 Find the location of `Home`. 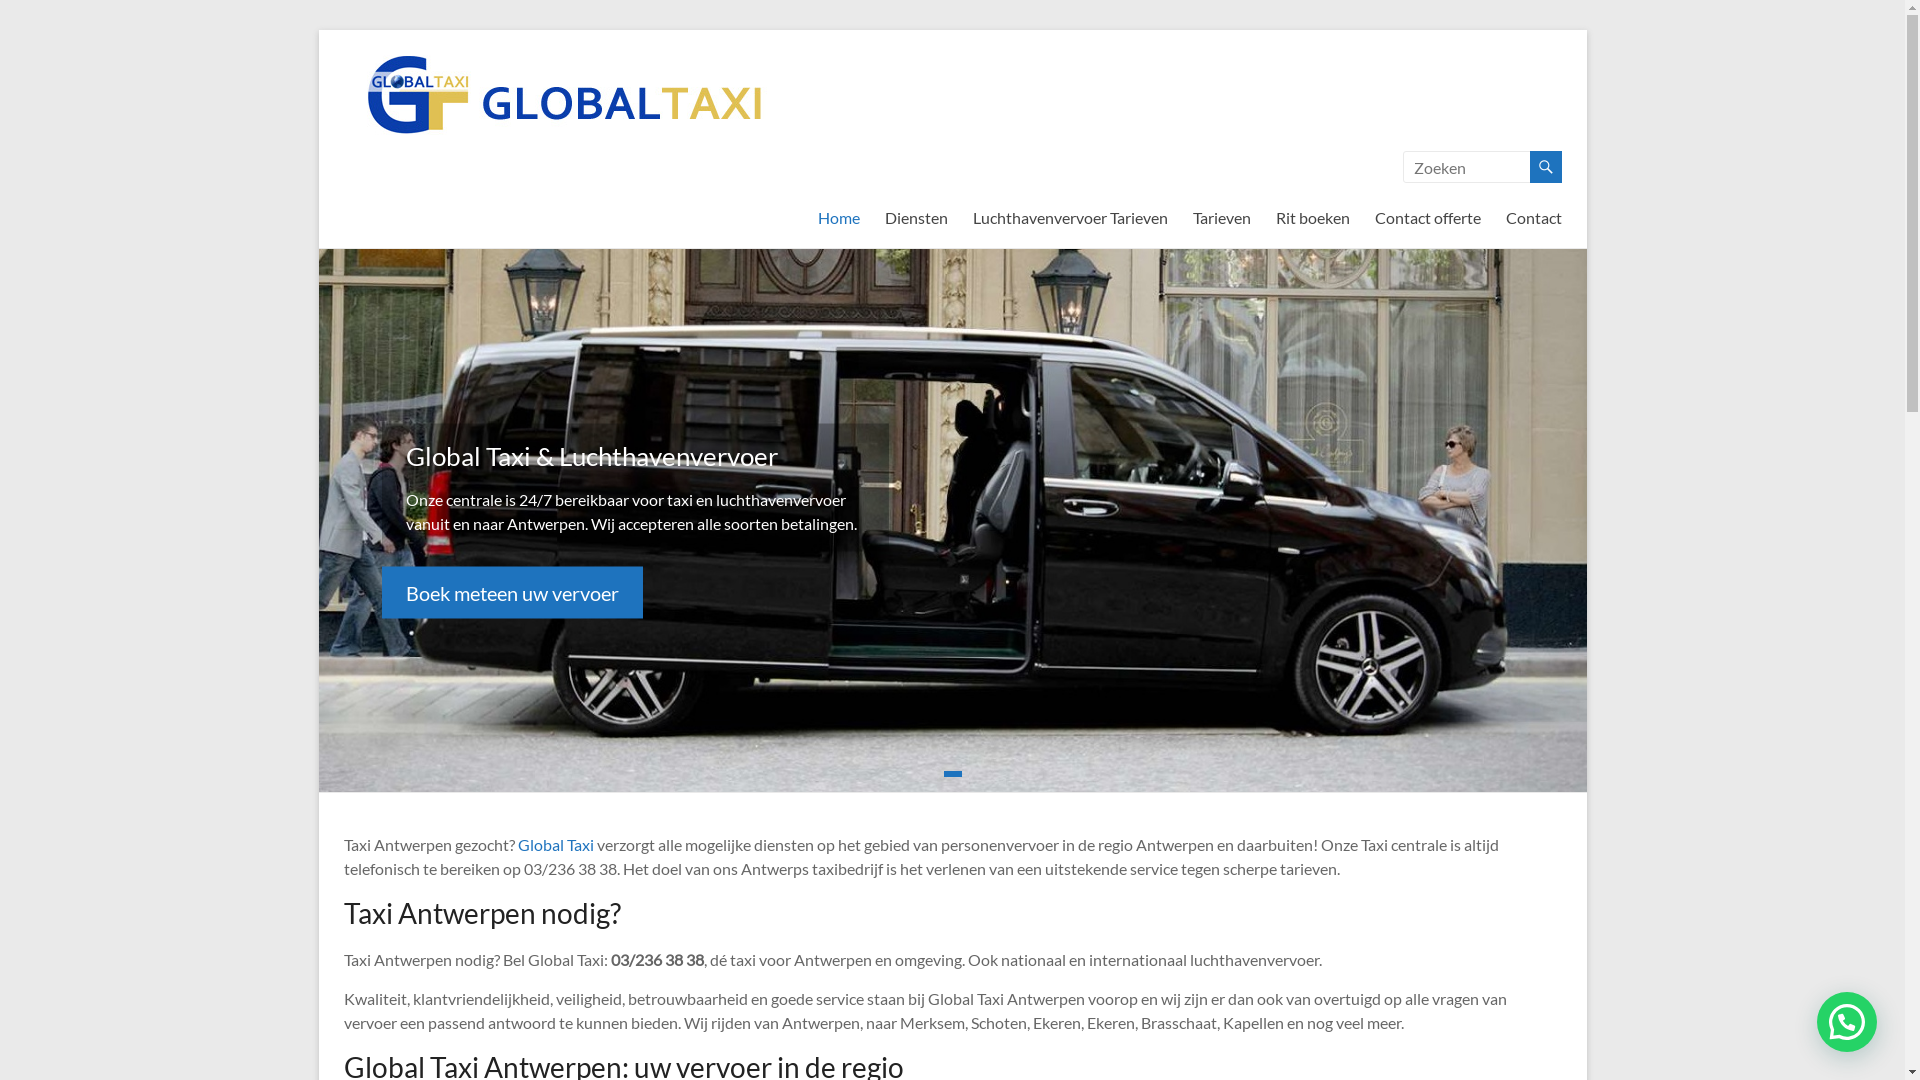

Home is located at coordinates (839, 218).